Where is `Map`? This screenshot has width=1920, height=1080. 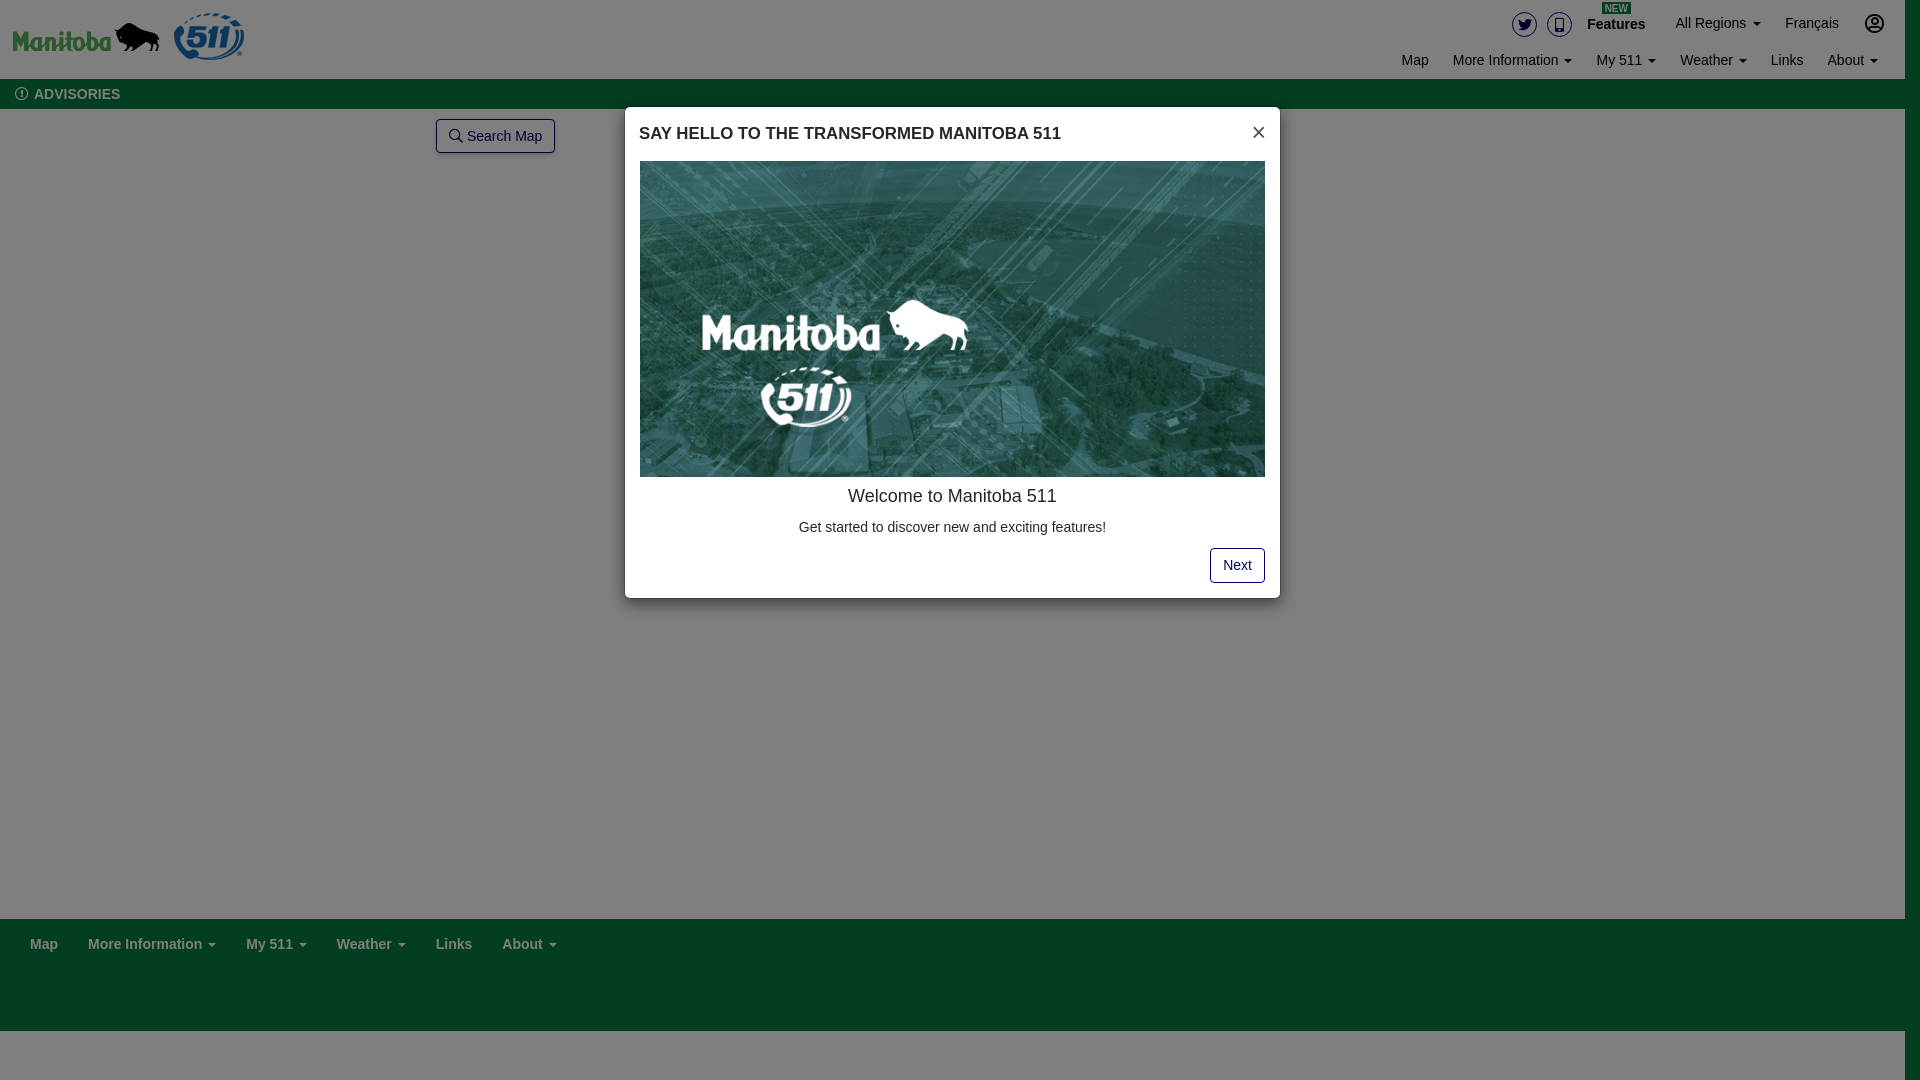 Map is located at coordinates (44, 939).